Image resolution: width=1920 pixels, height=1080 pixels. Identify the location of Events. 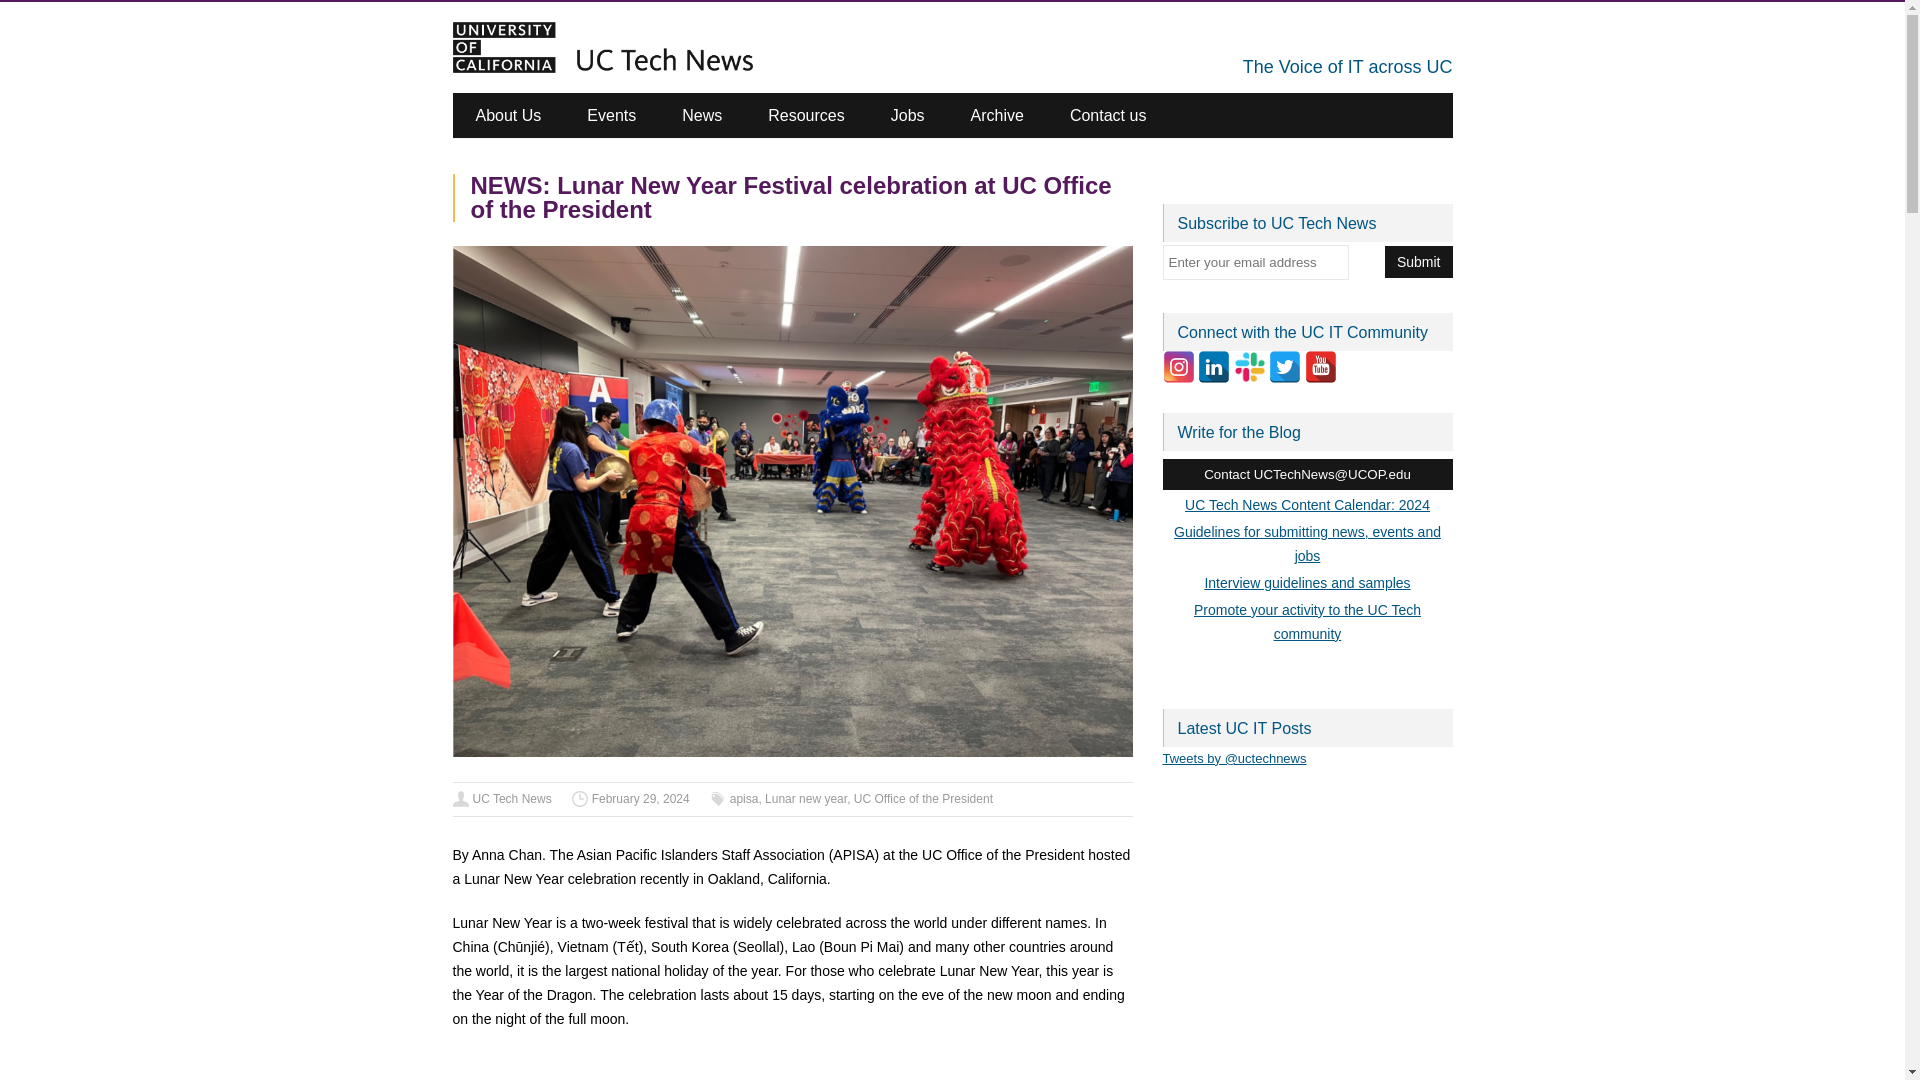
(611, 115).